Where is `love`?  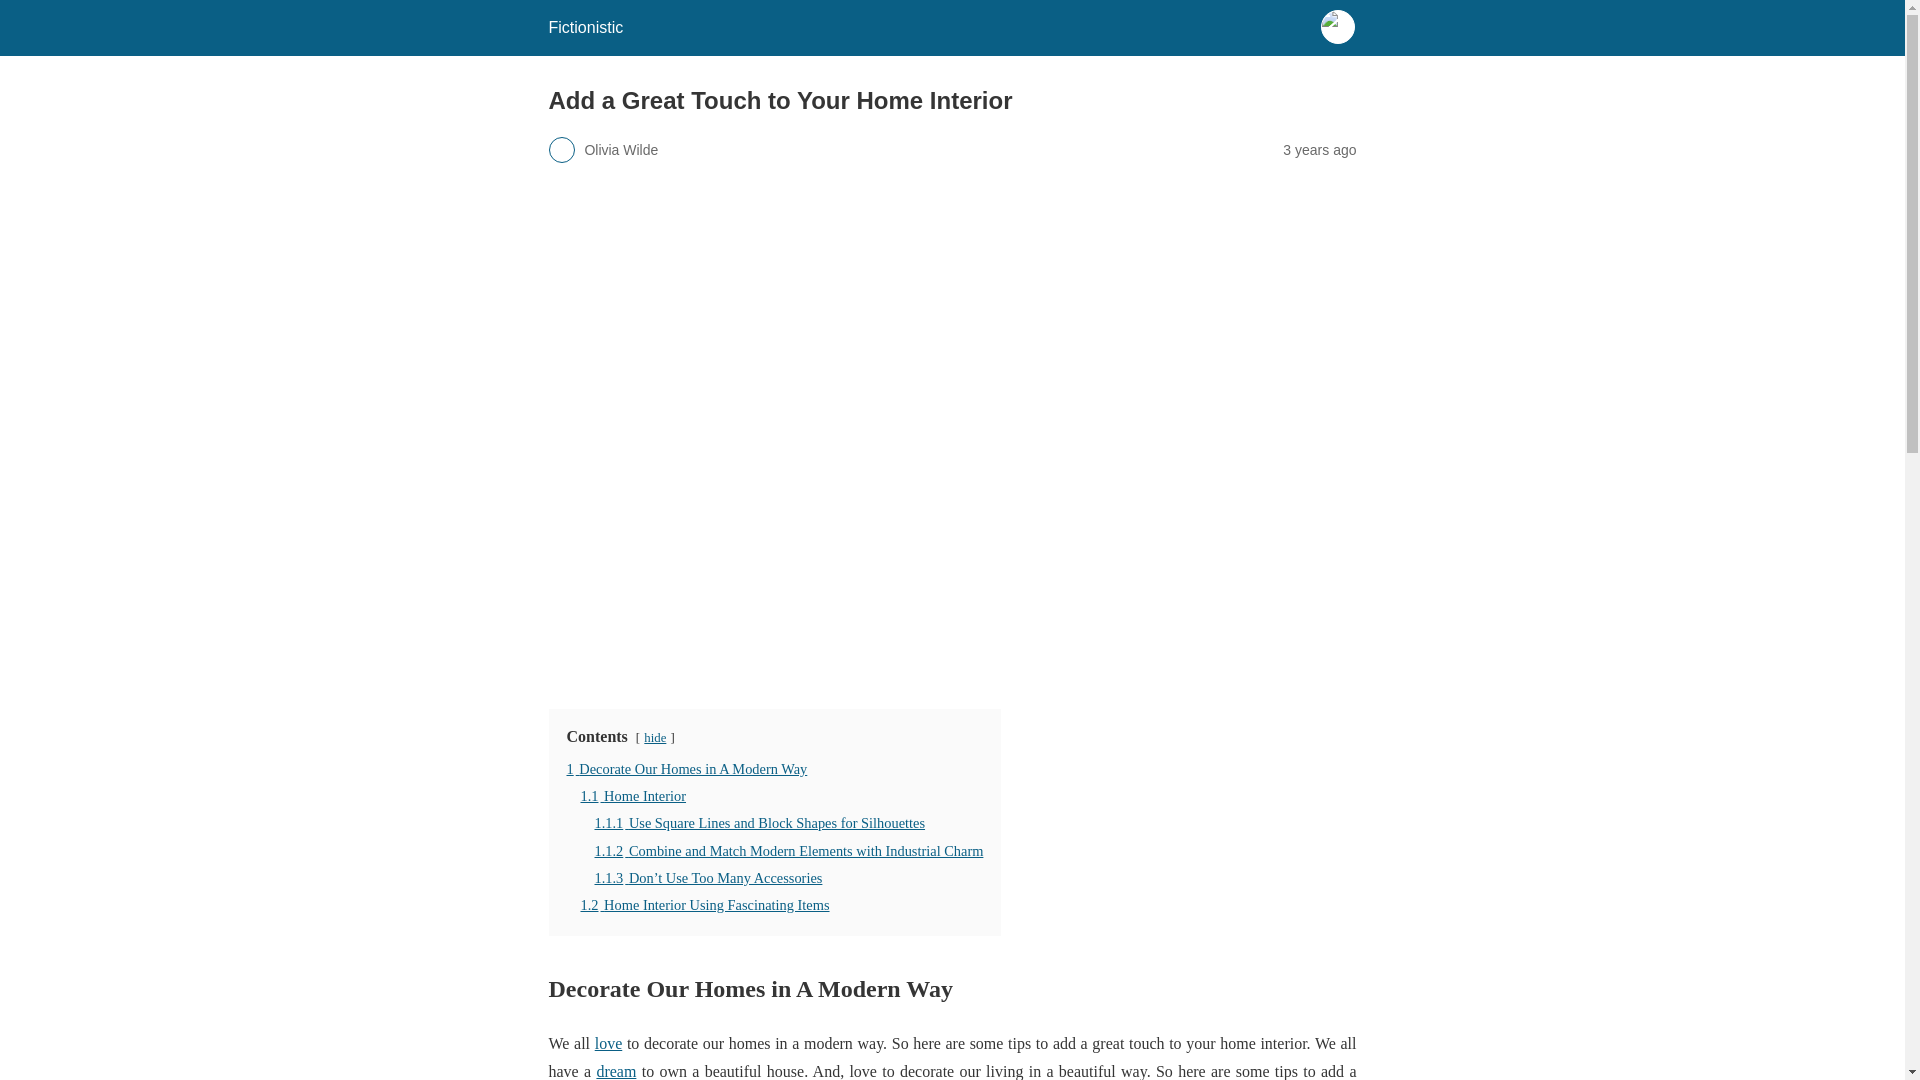
love is located at coordinates (608, 1042).